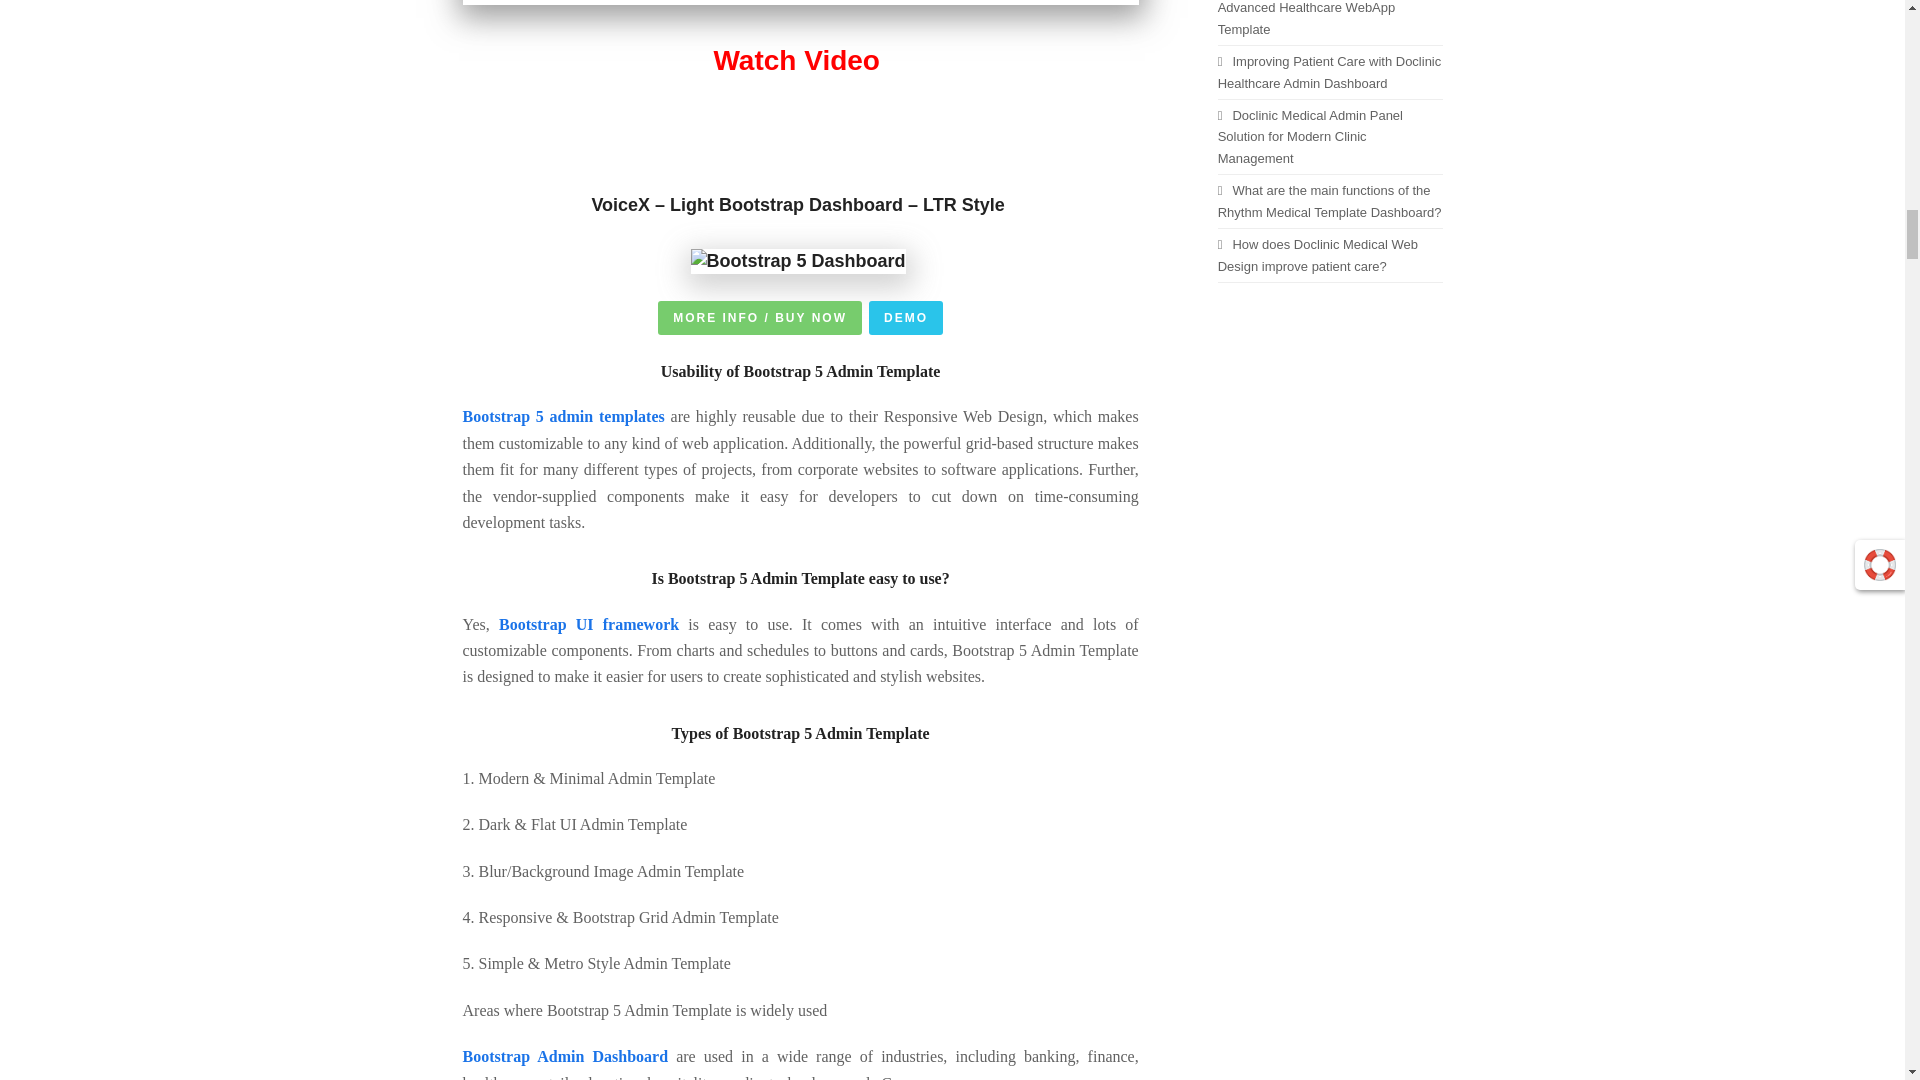  Describe the element at coordinates (563, 416) in the screenshot. I see `Bootstrap 5 admin templates` at that location.